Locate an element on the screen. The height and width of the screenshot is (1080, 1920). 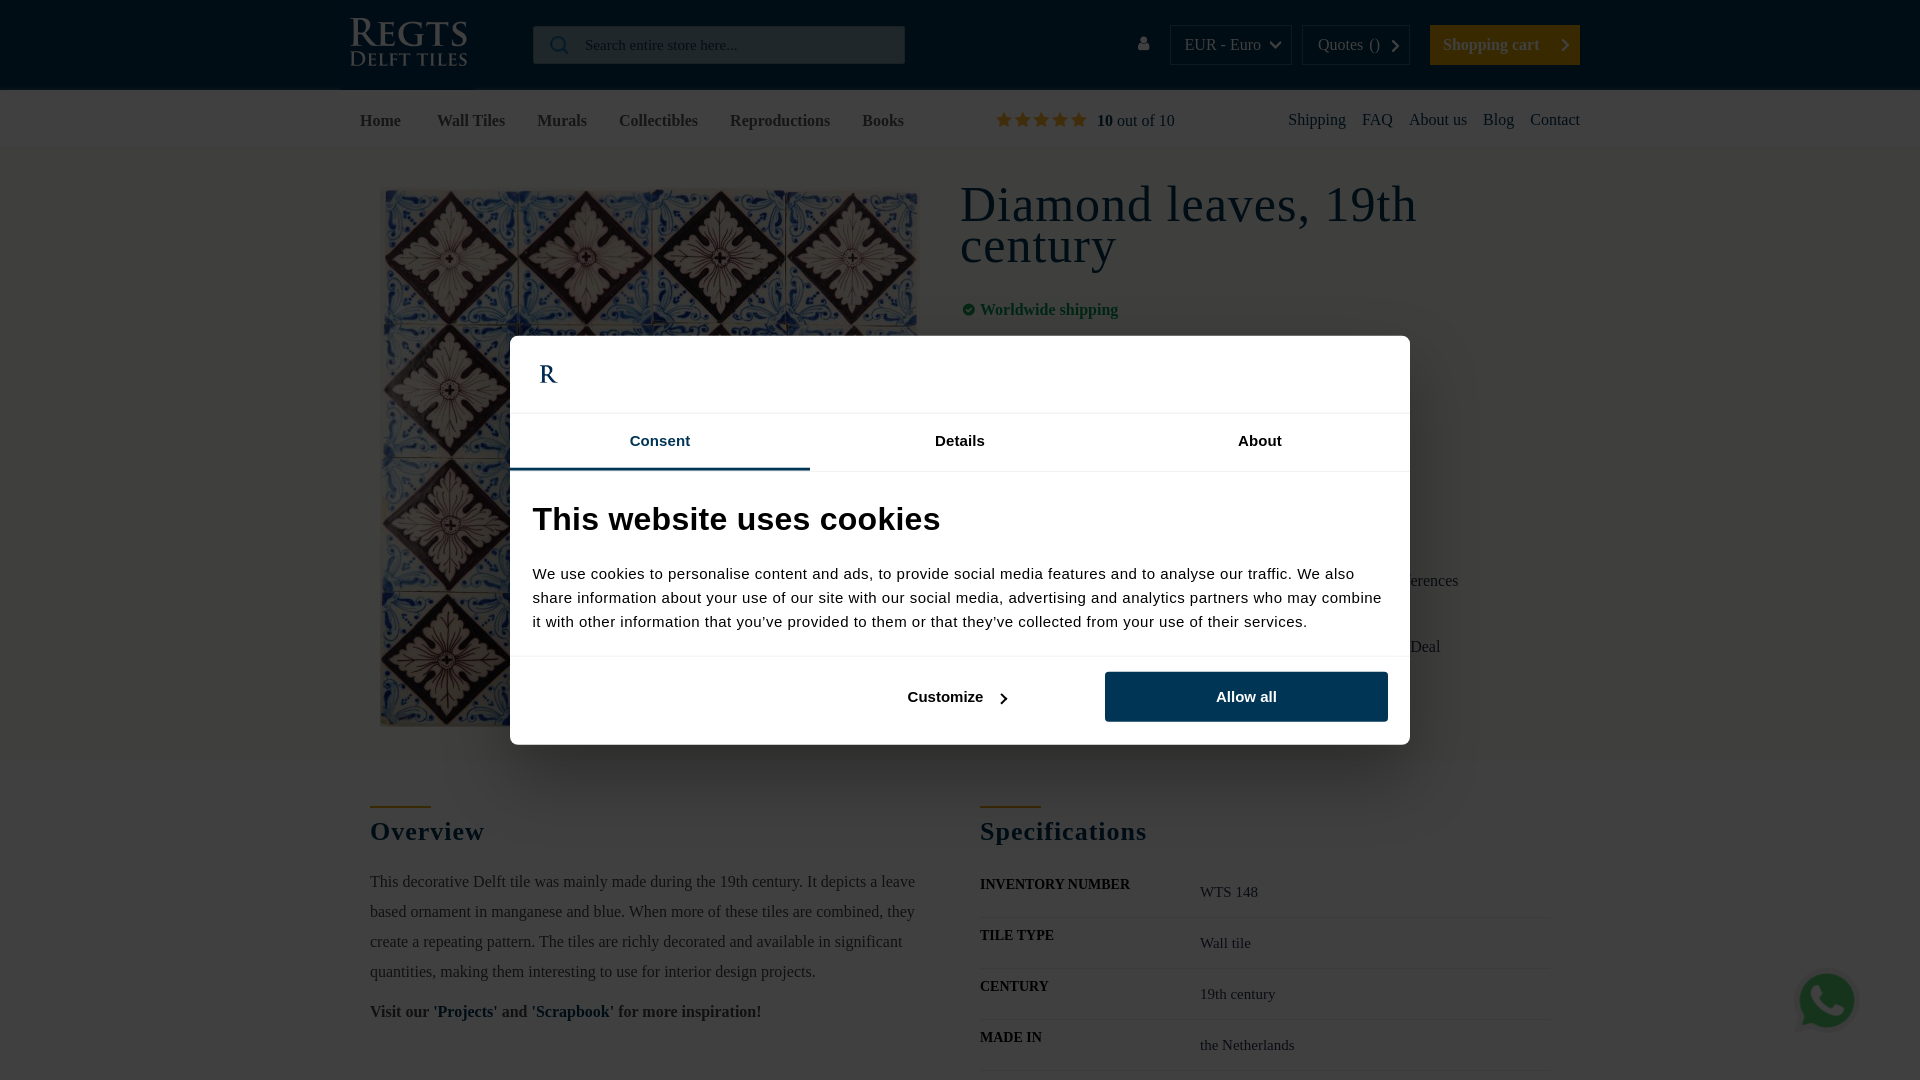
About is located at coordinates (1259, 442).